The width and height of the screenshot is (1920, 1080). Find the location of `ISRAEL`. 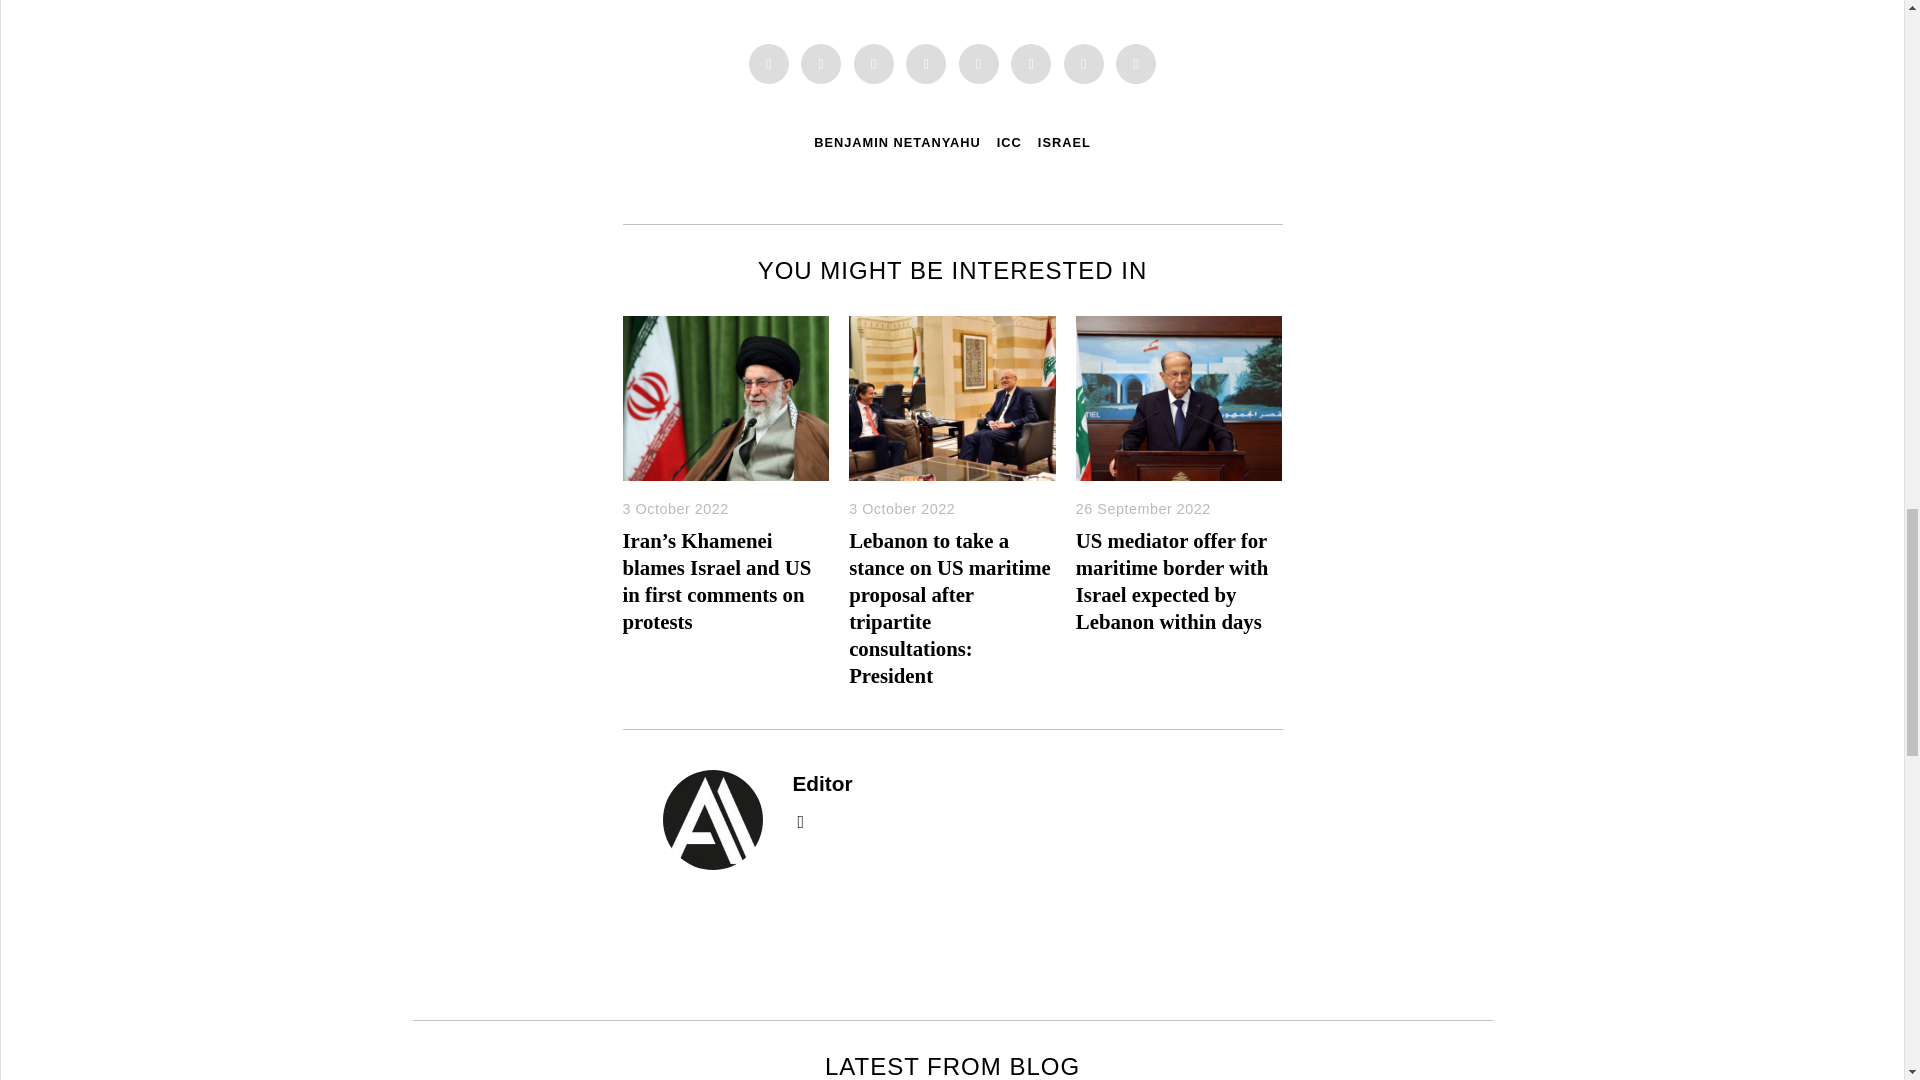

ISRAEL is located at coordinates (1064, 142).